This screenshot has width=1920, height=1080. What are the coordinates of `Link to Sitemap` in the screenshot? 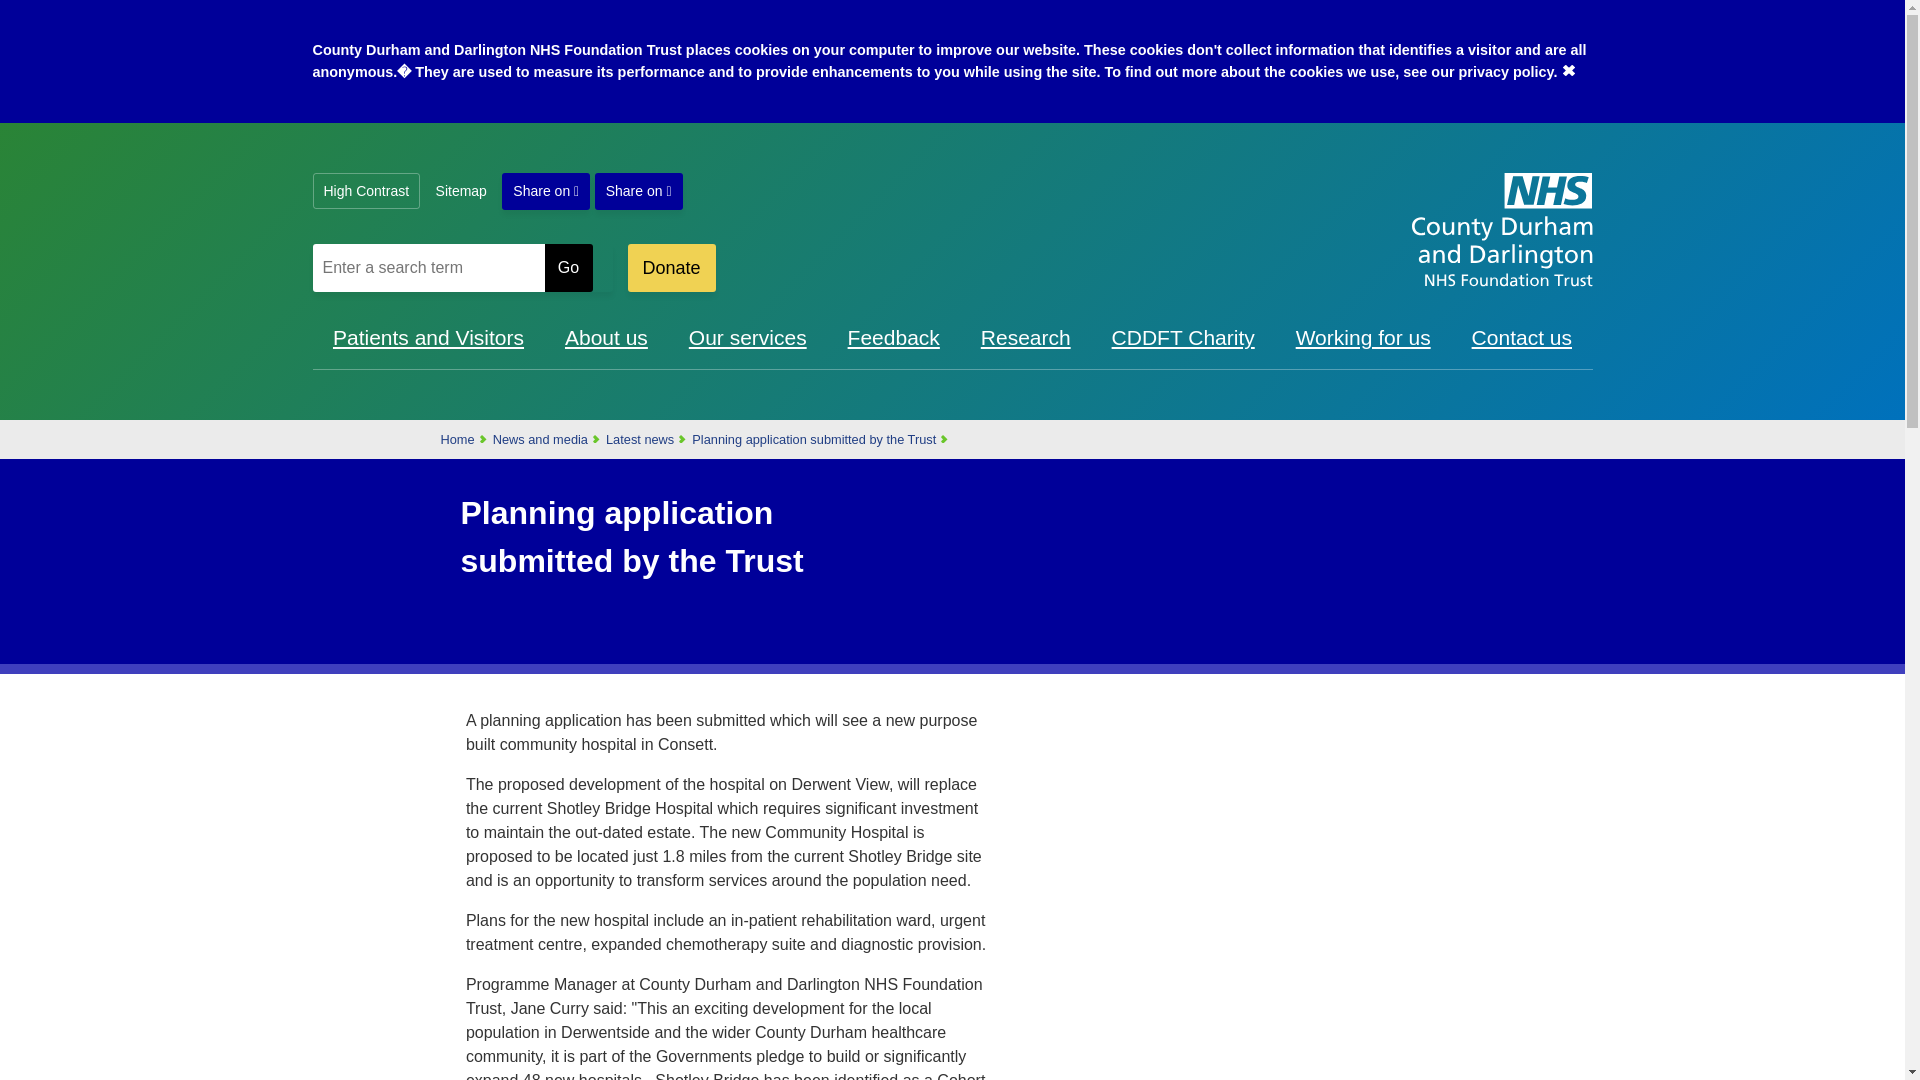 It's located at (460, 190).